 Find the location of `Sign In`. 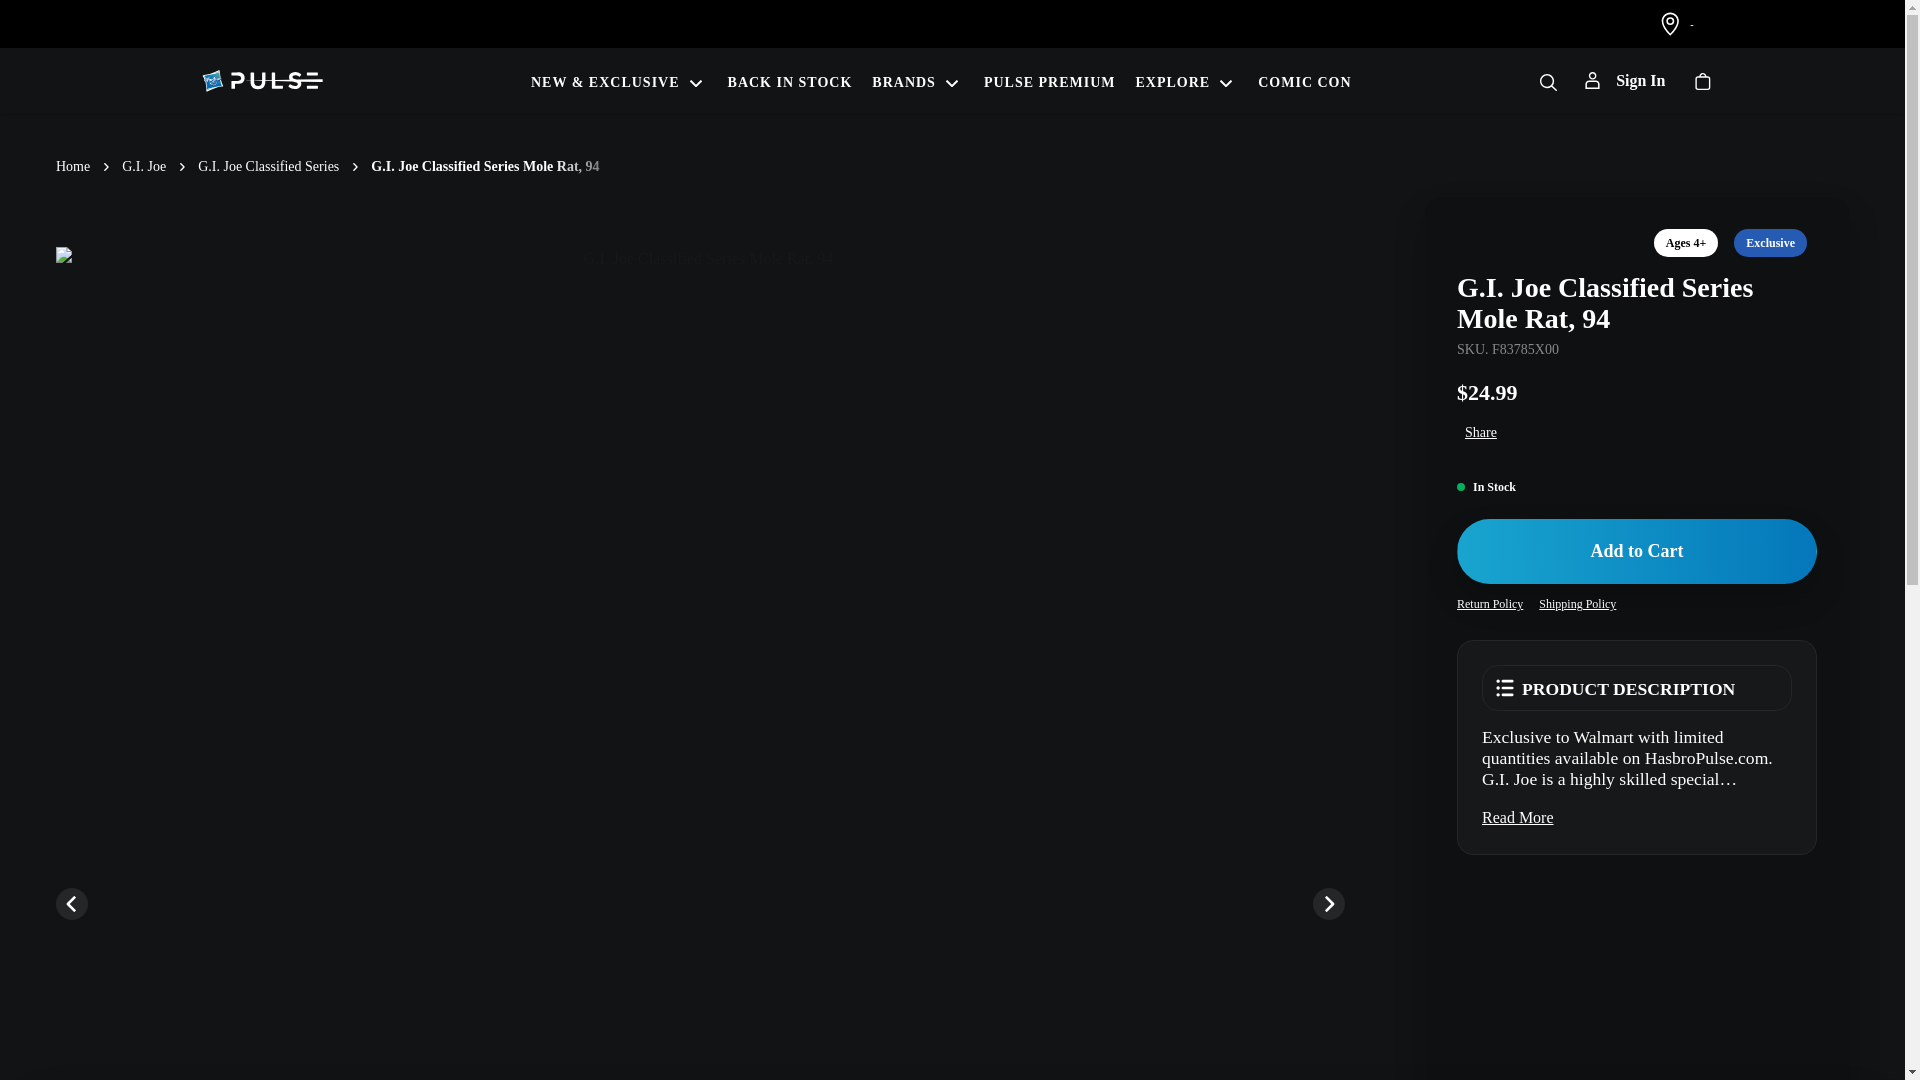

Sign In is located at coordinates (1624, 80).